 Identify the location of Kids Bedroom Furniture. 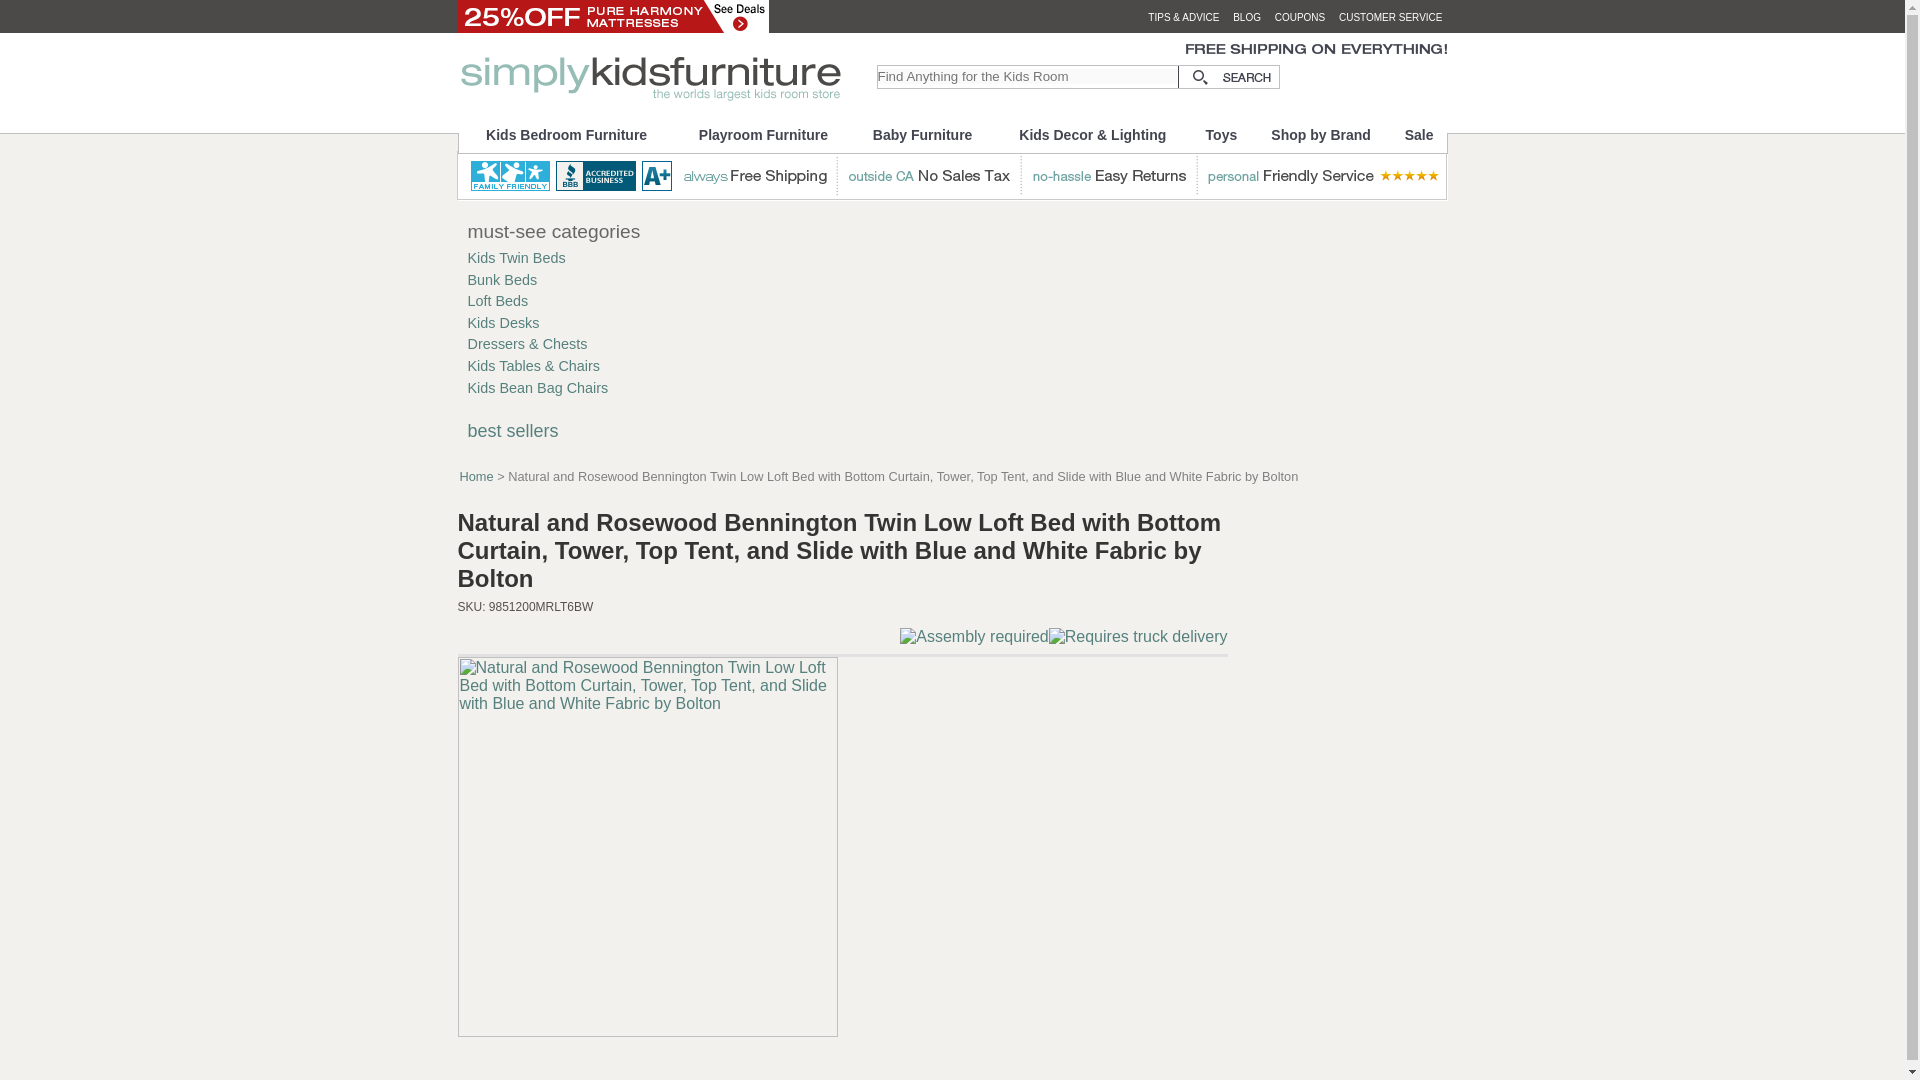
(566, 135).